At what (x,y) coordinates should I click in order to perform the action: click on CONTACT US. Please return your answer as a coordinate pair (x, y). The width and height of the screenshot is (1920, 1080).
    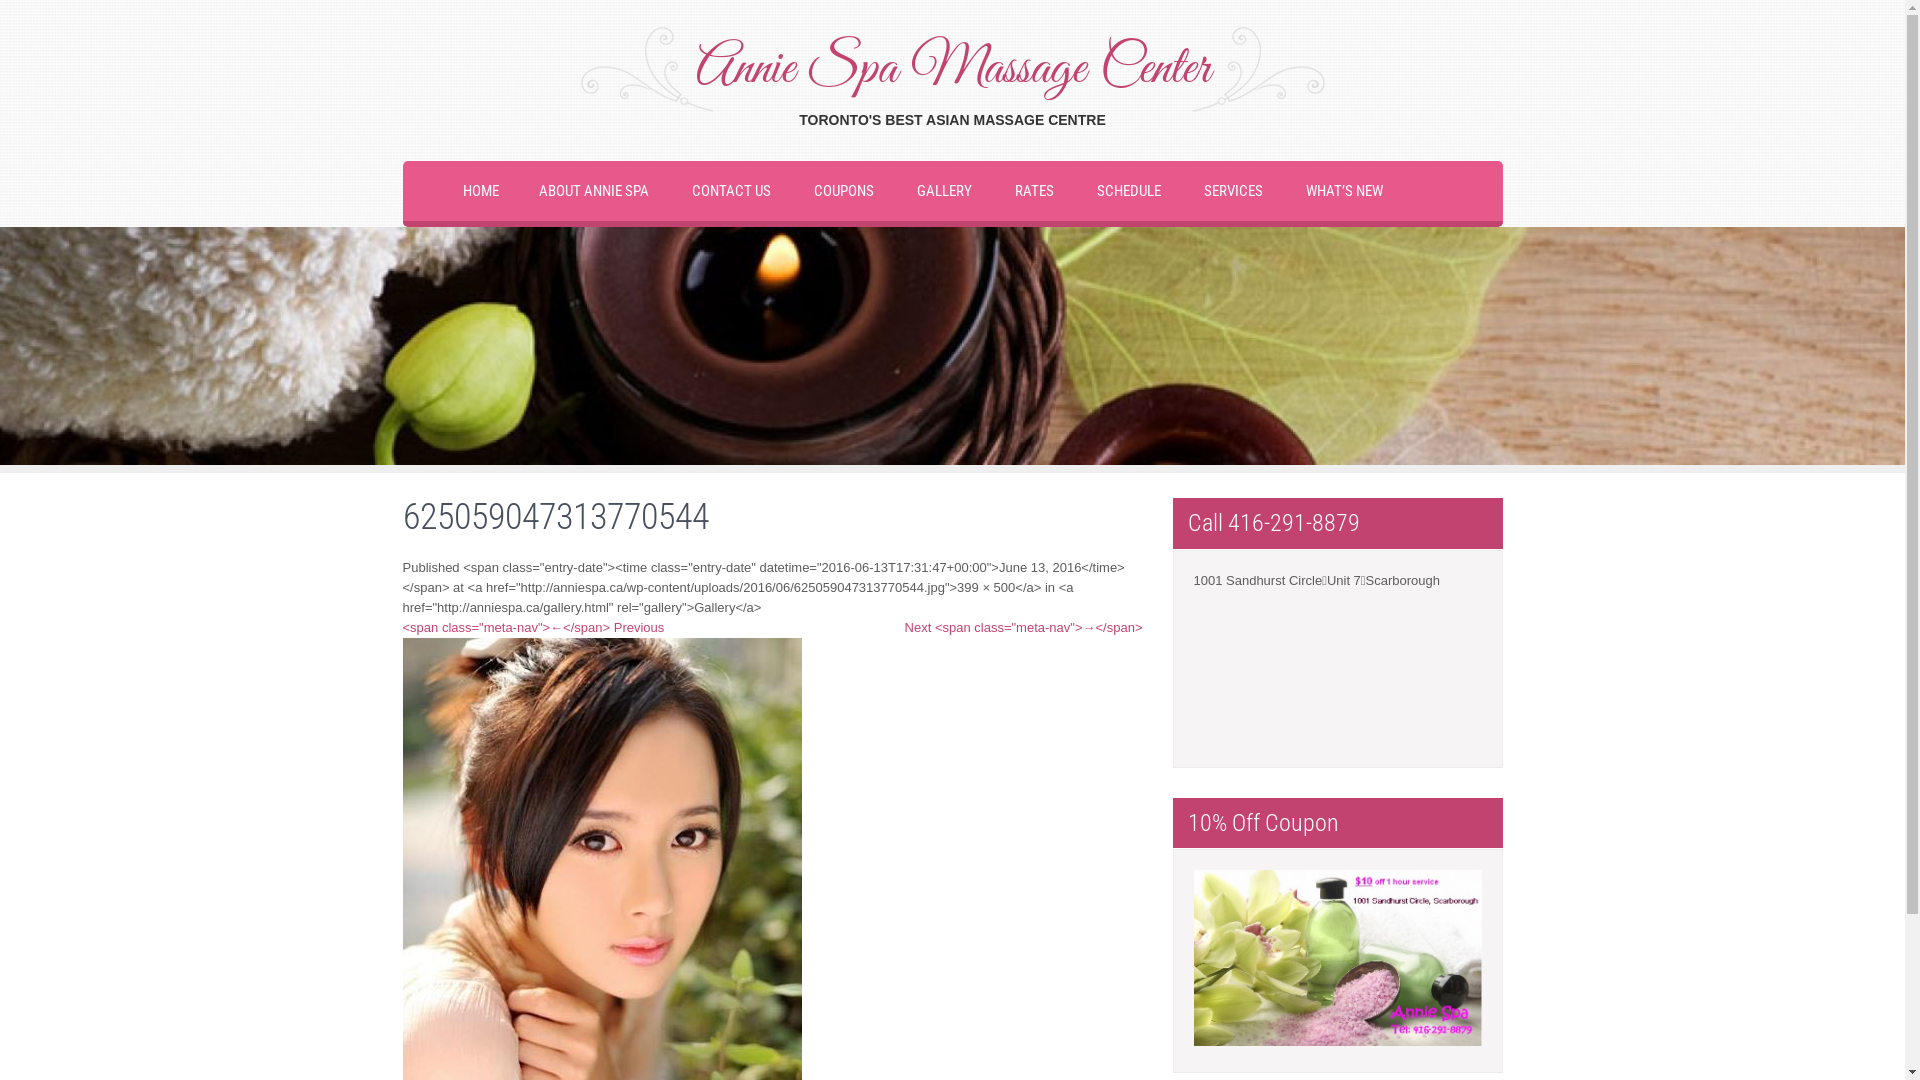
    Looking at the image, I should click on (732, 191).